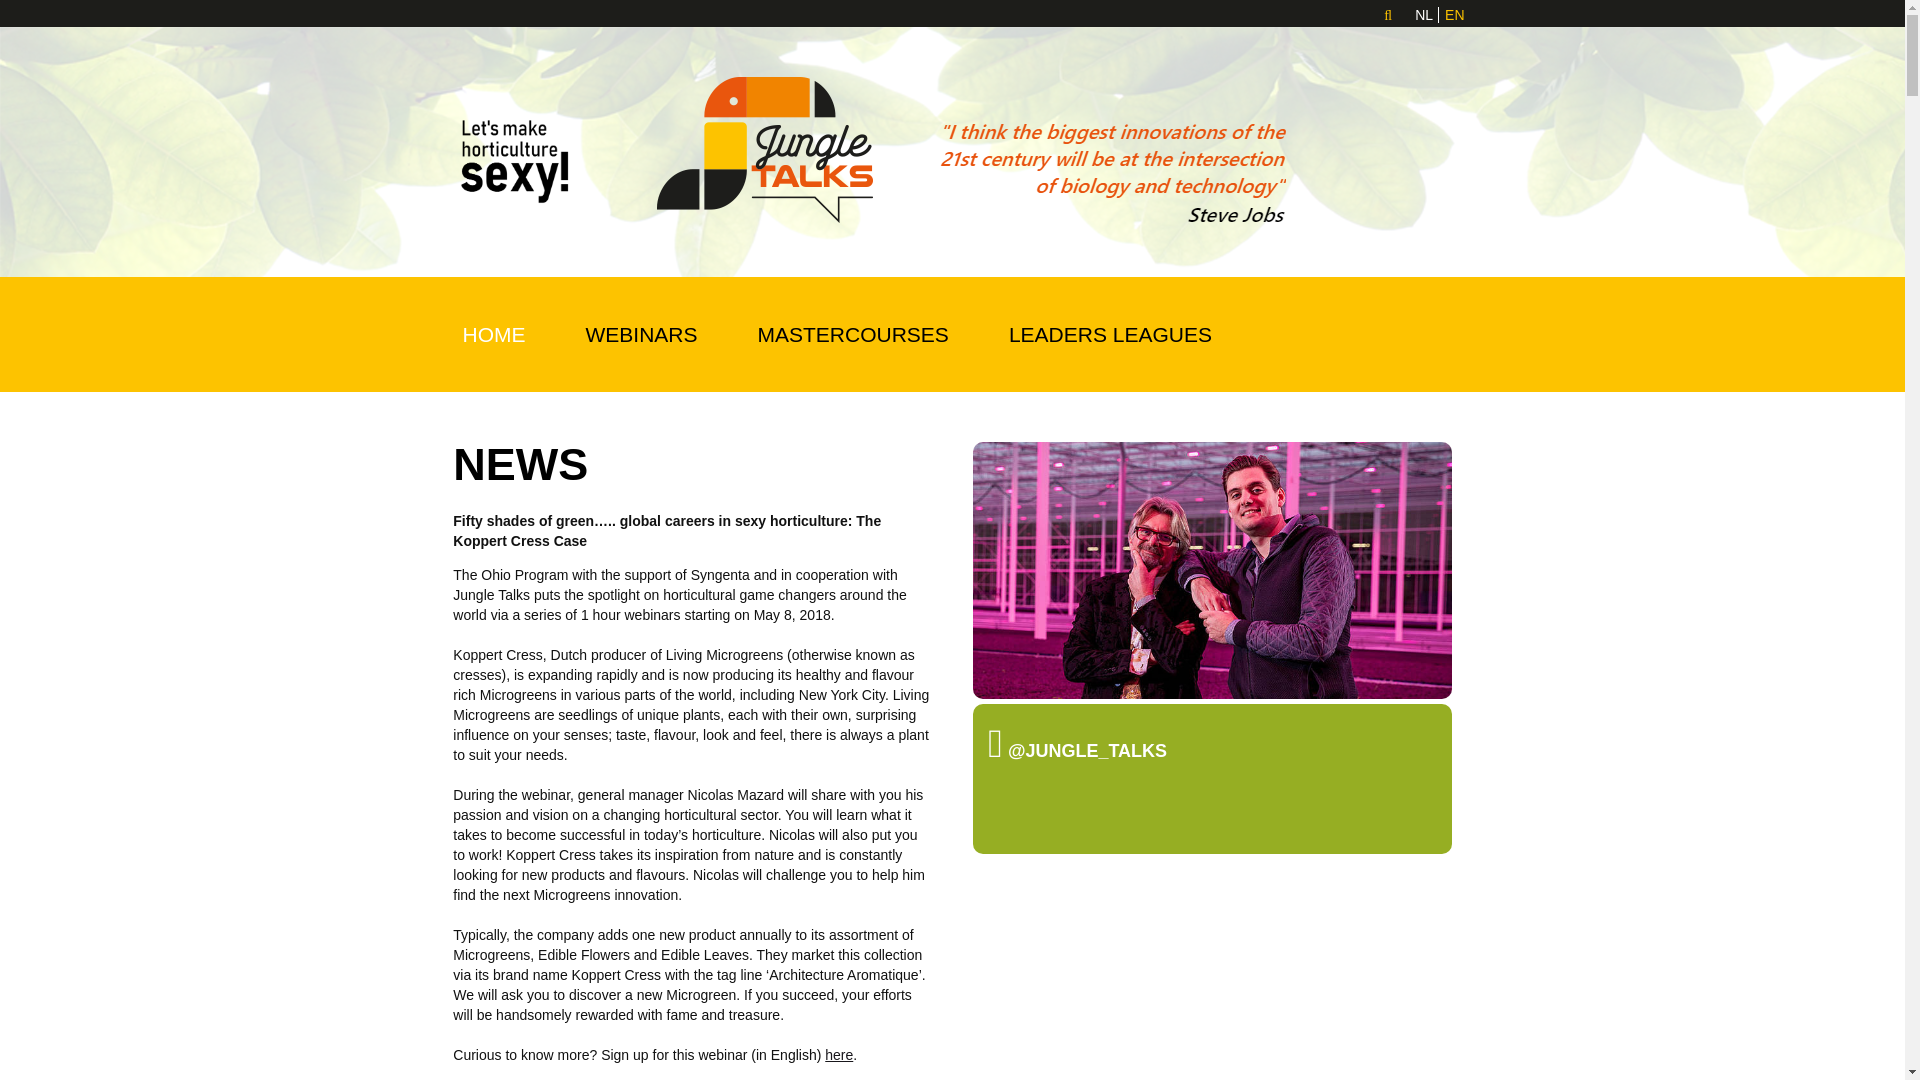  What do you see at coordinates (838, 1054) in the screenshot?
I see `here` at bounding box center [838, 1054].